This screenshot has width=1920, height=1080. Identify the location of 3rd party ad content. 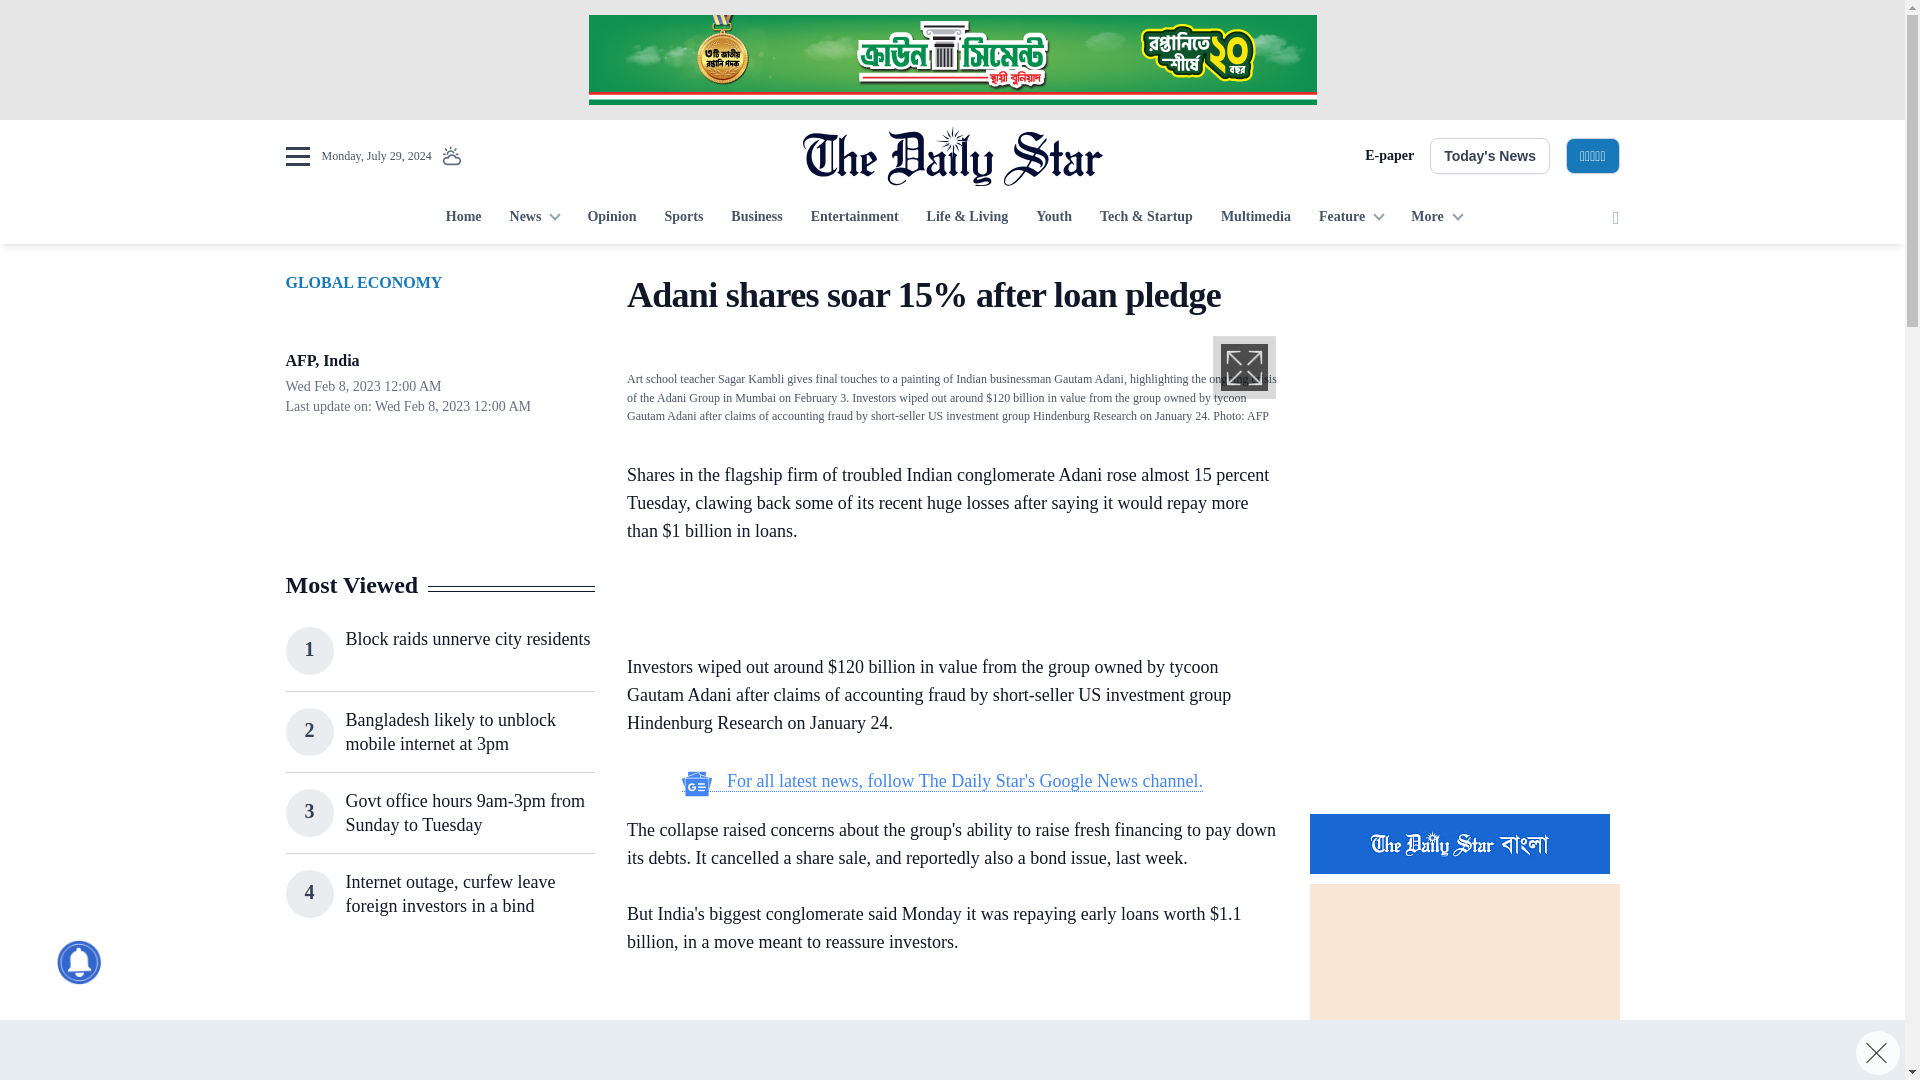
(1464, 398).